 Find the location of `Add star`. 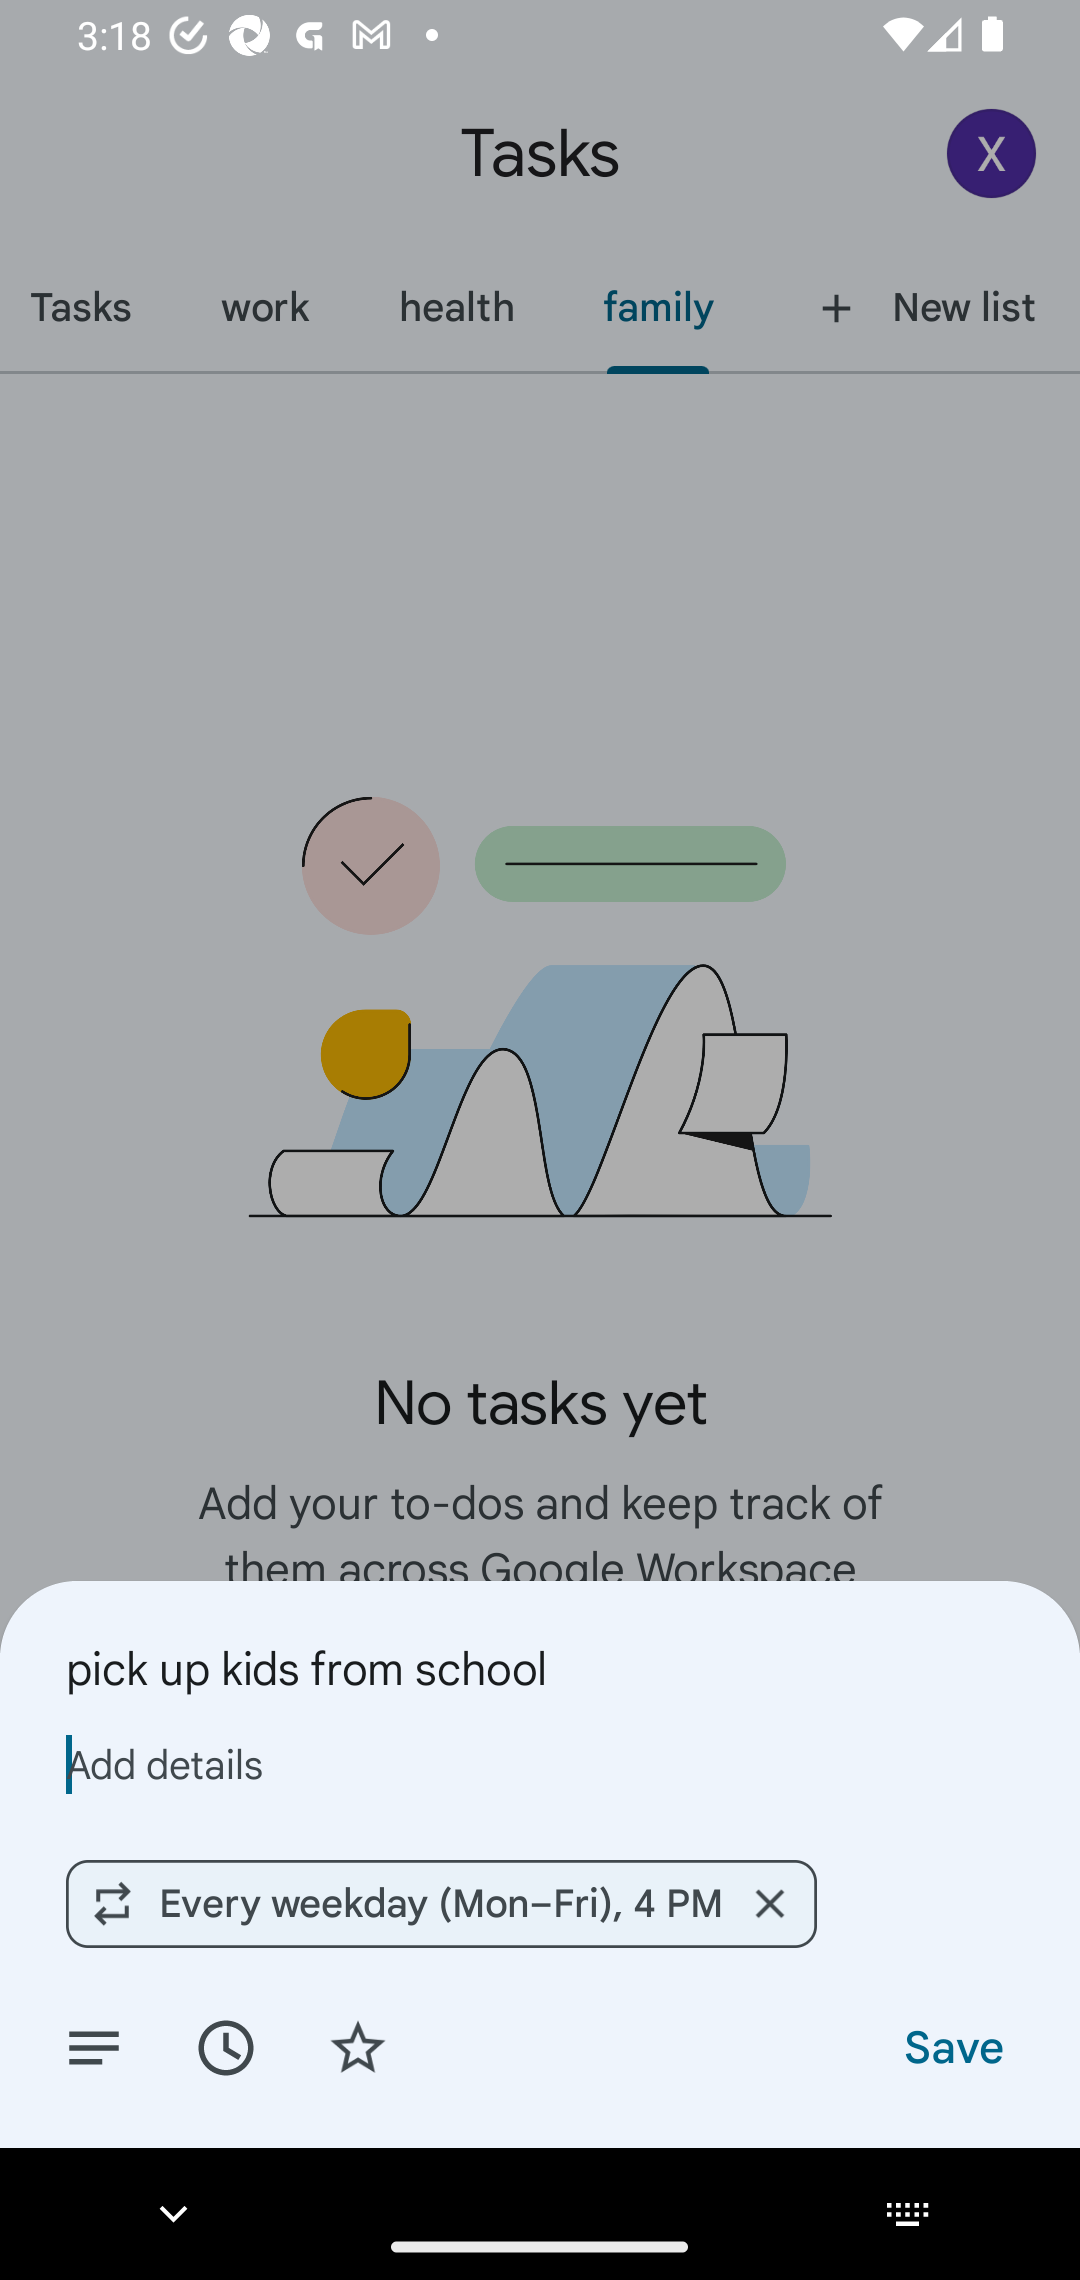

Add star is located at coordinates (358, 2046).